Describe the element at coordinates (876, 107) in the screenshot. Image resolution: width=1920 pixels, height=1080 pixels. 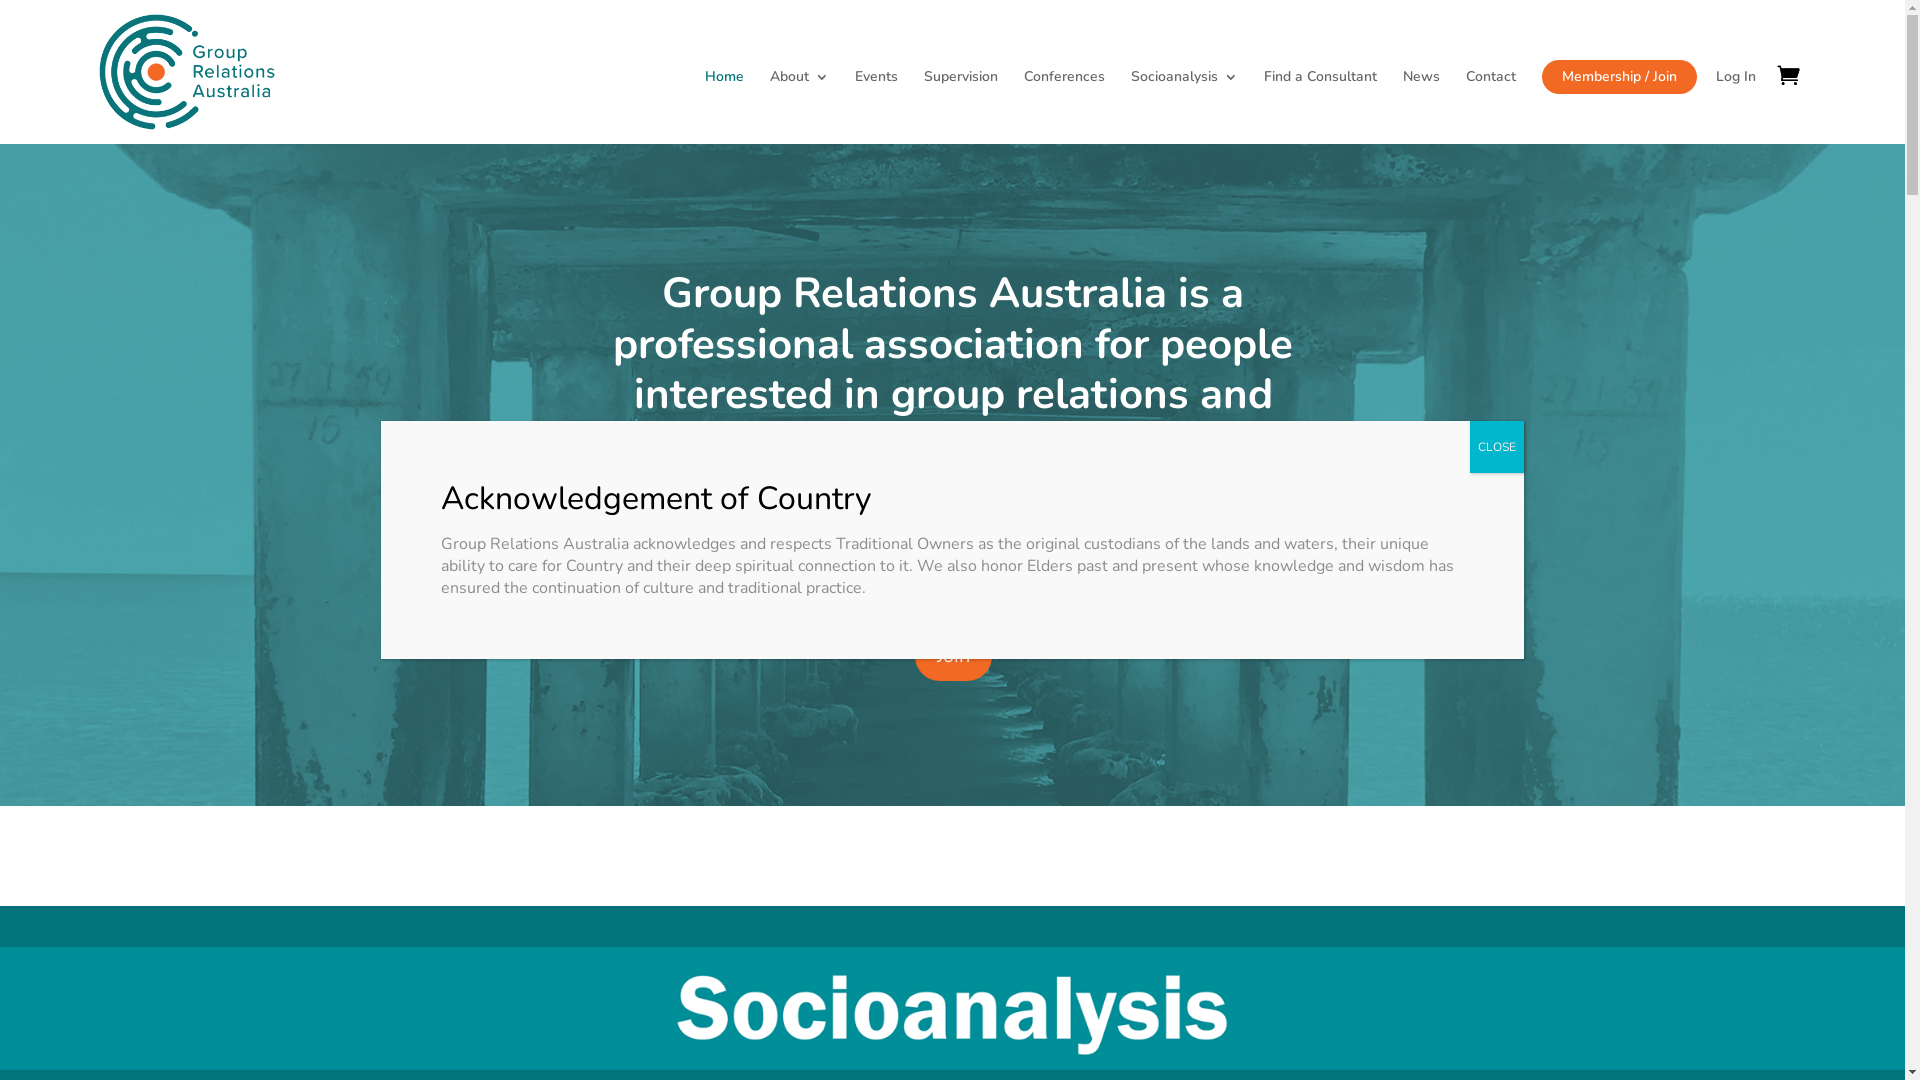
I see `Events` at that location.